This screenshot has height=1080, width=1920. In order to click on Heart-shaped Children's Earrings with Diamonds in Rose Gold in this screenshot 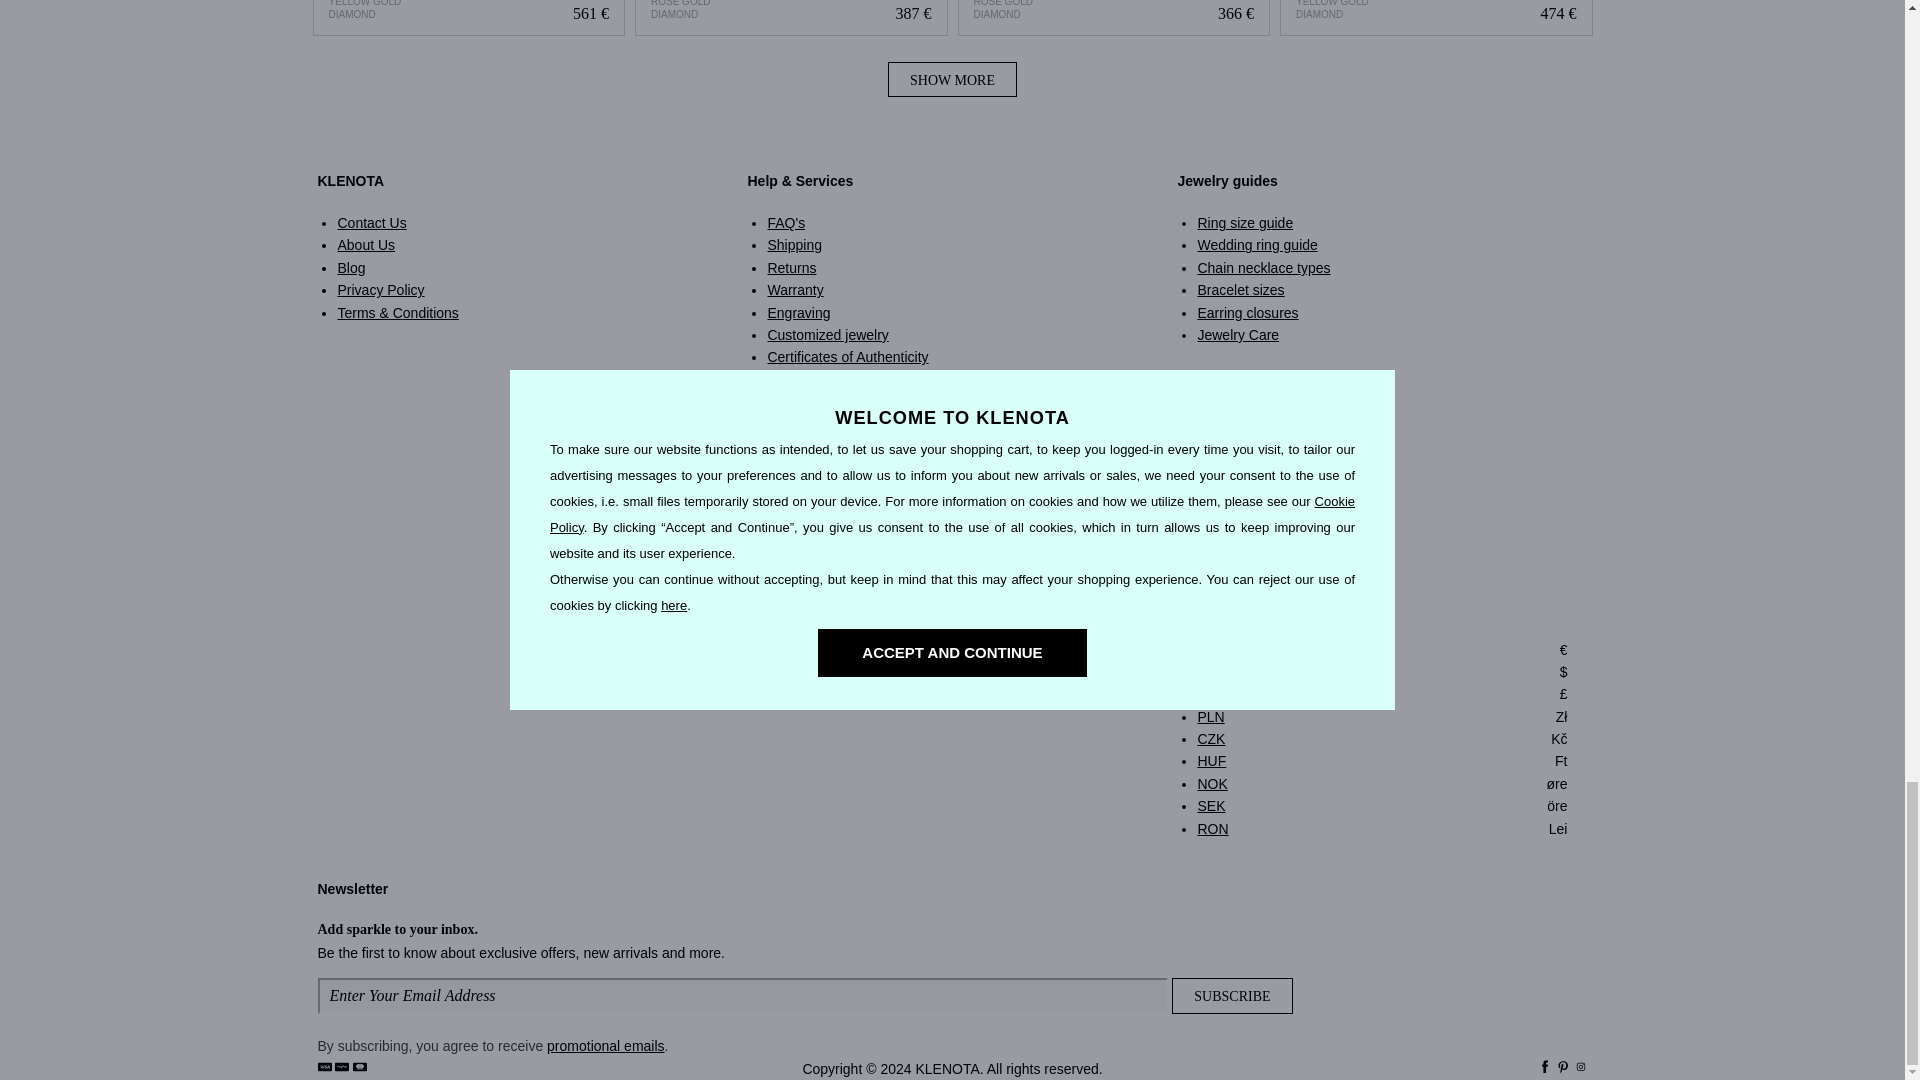, I will do `click(790, 17)`.